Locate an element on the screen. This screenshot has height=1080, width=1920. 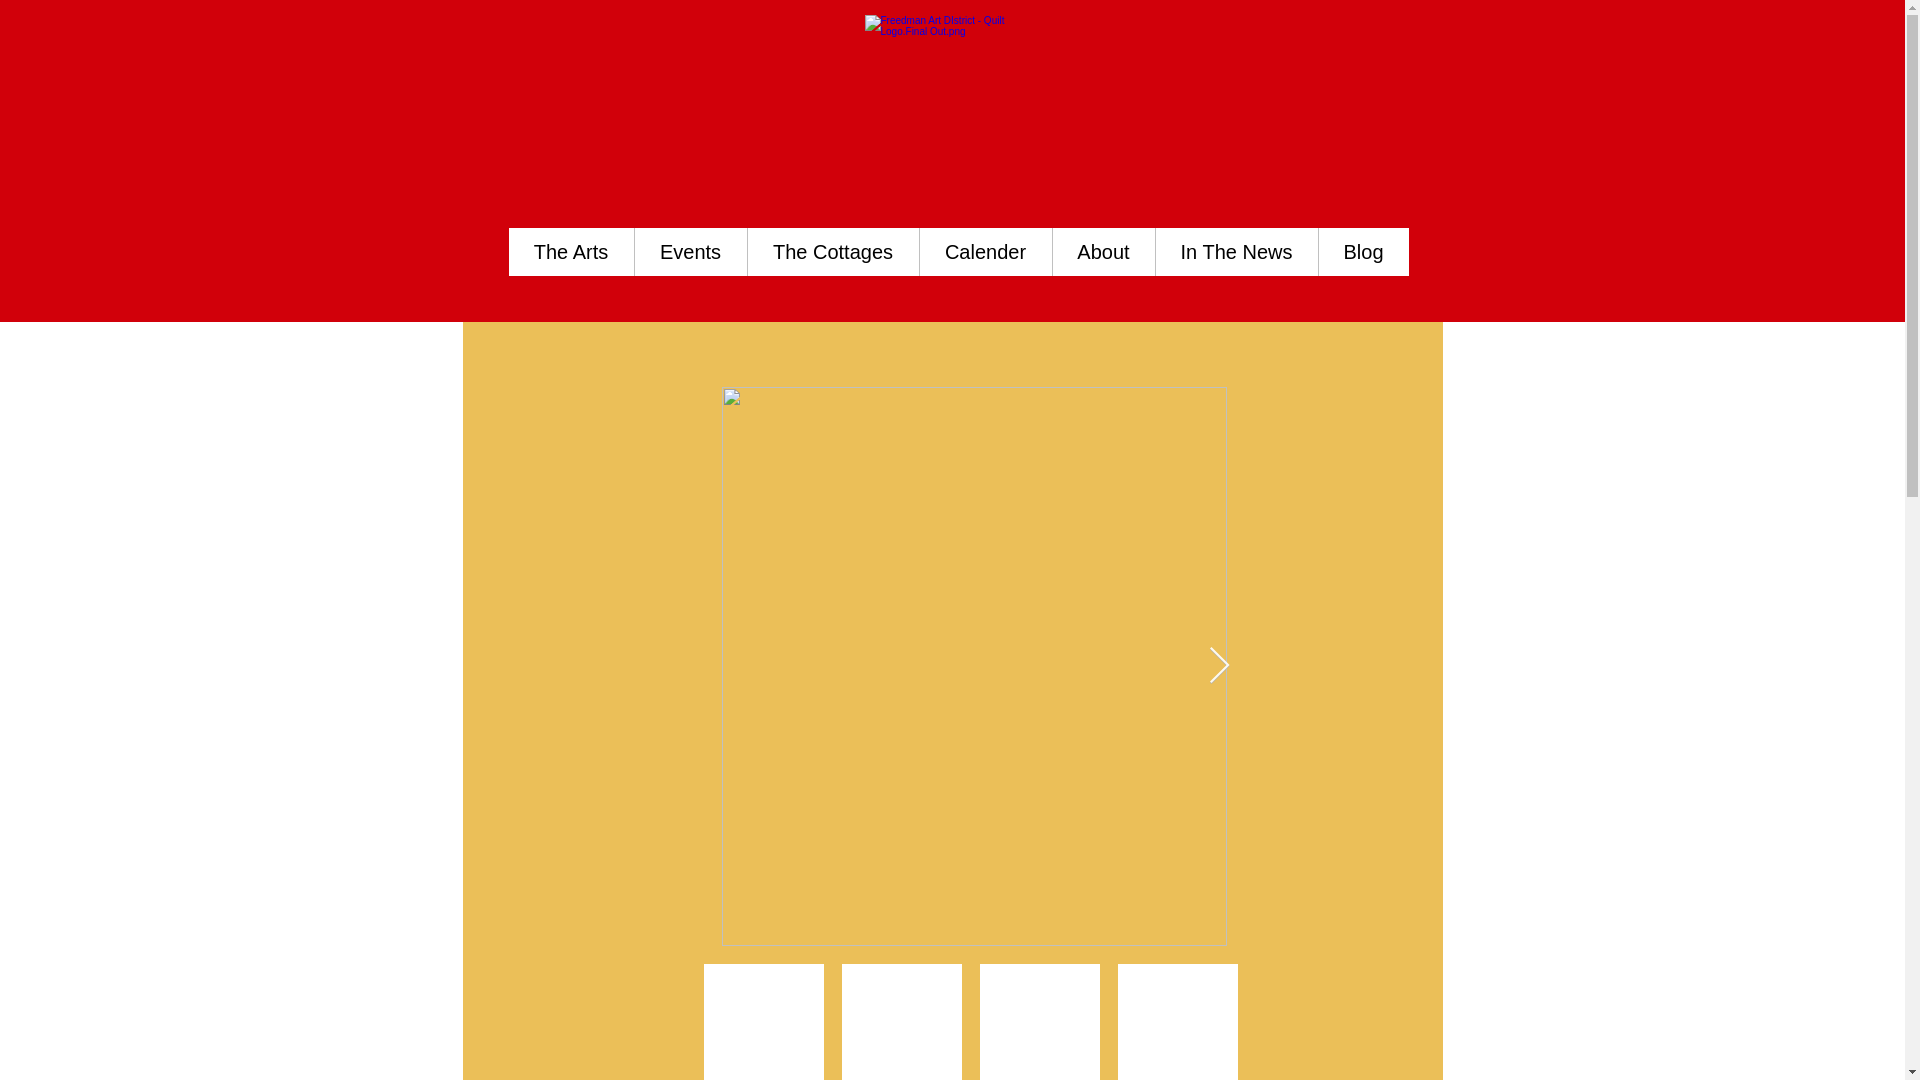
The Arts is located at coordinates (570, 252).